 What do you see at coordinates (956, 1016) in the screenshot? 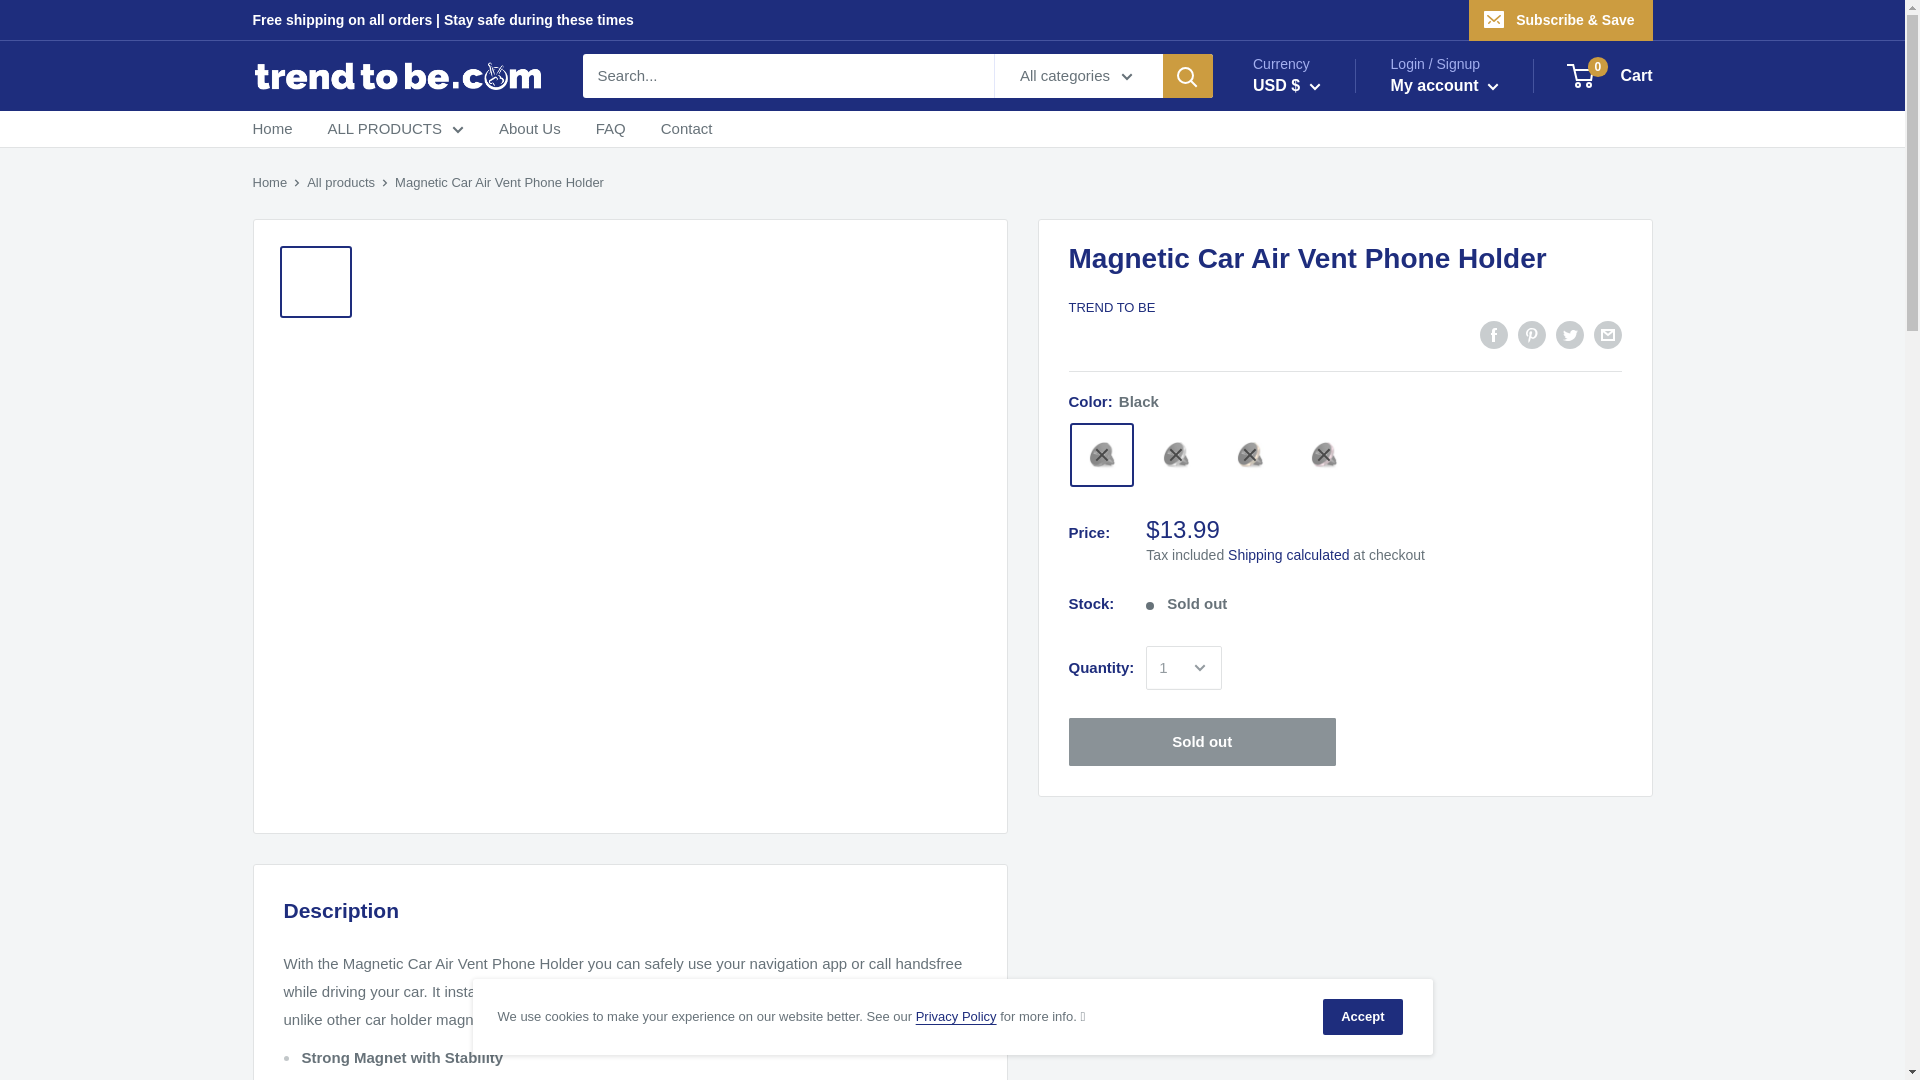
I see `PRIVACY POLICY` at bounding box center [956, 1016].